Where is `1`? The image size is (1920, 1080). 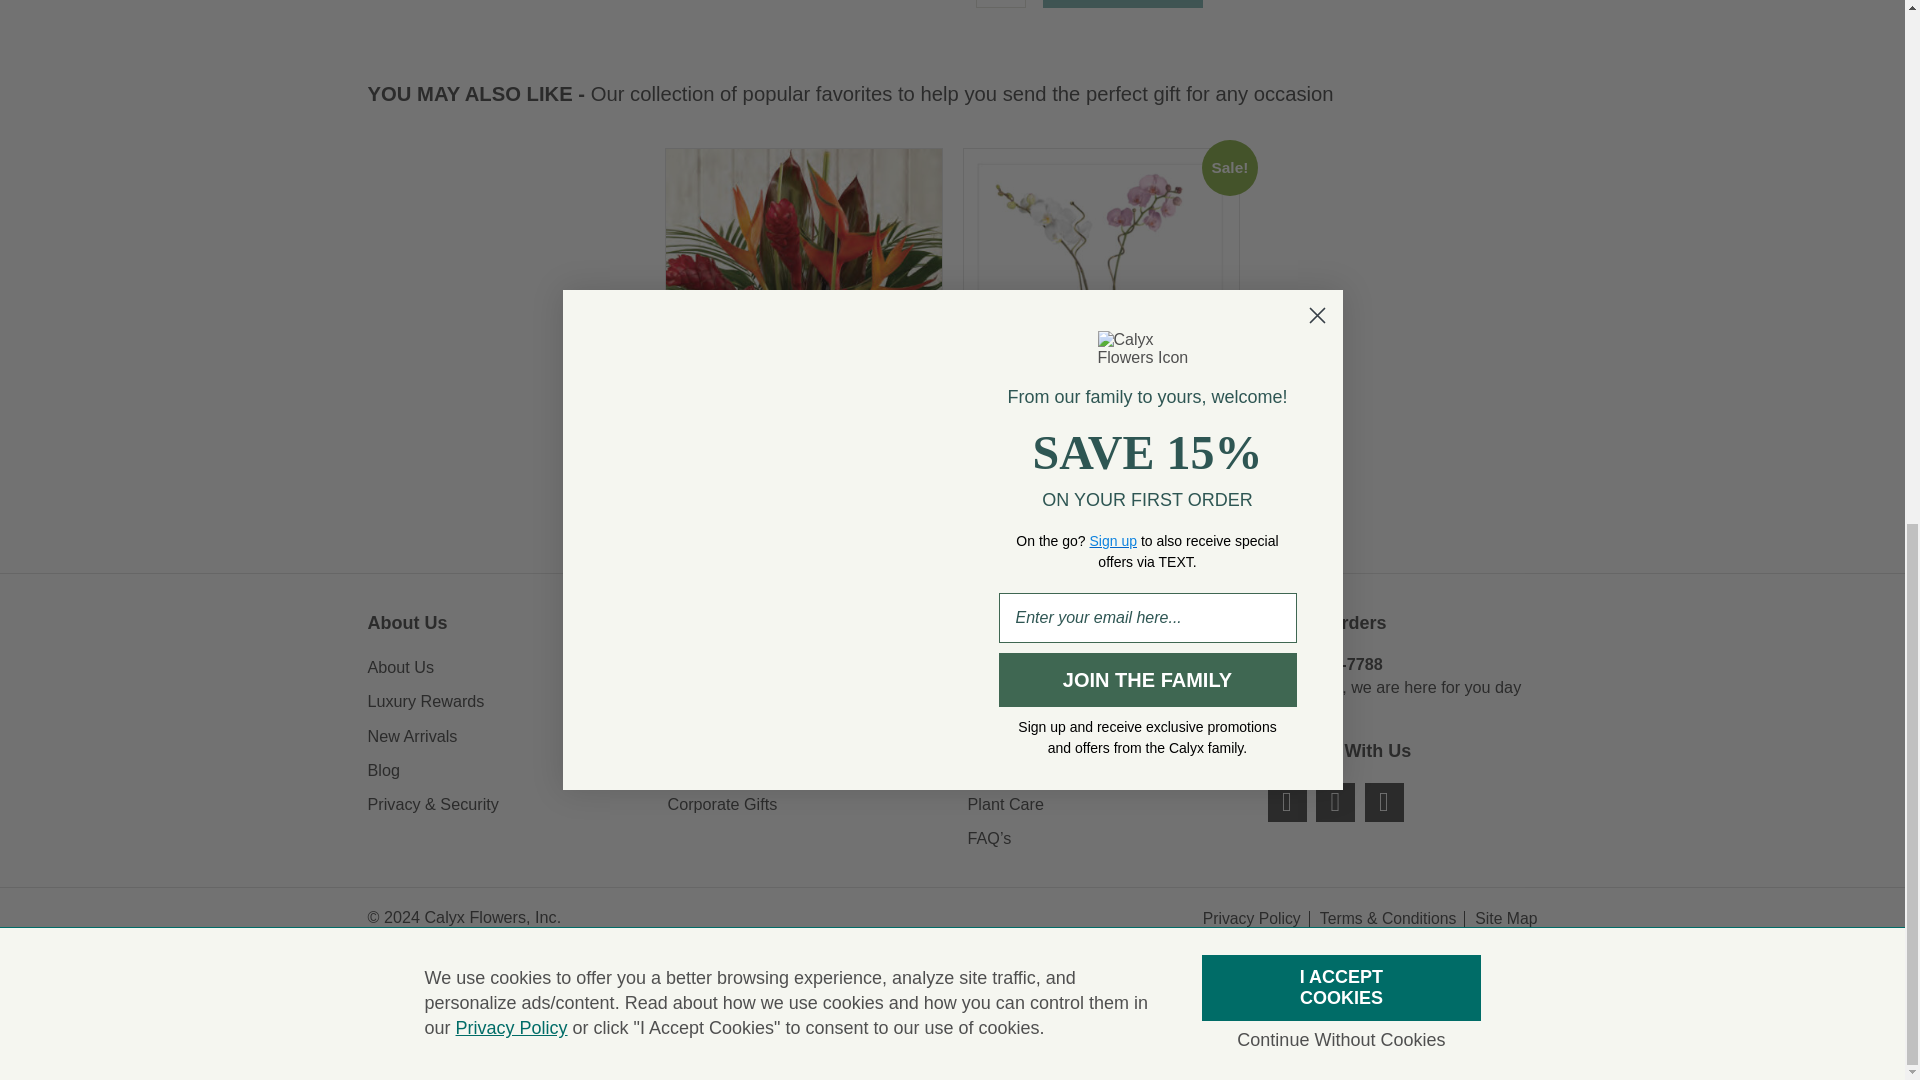 1 is located at coordinates (1000, 4).